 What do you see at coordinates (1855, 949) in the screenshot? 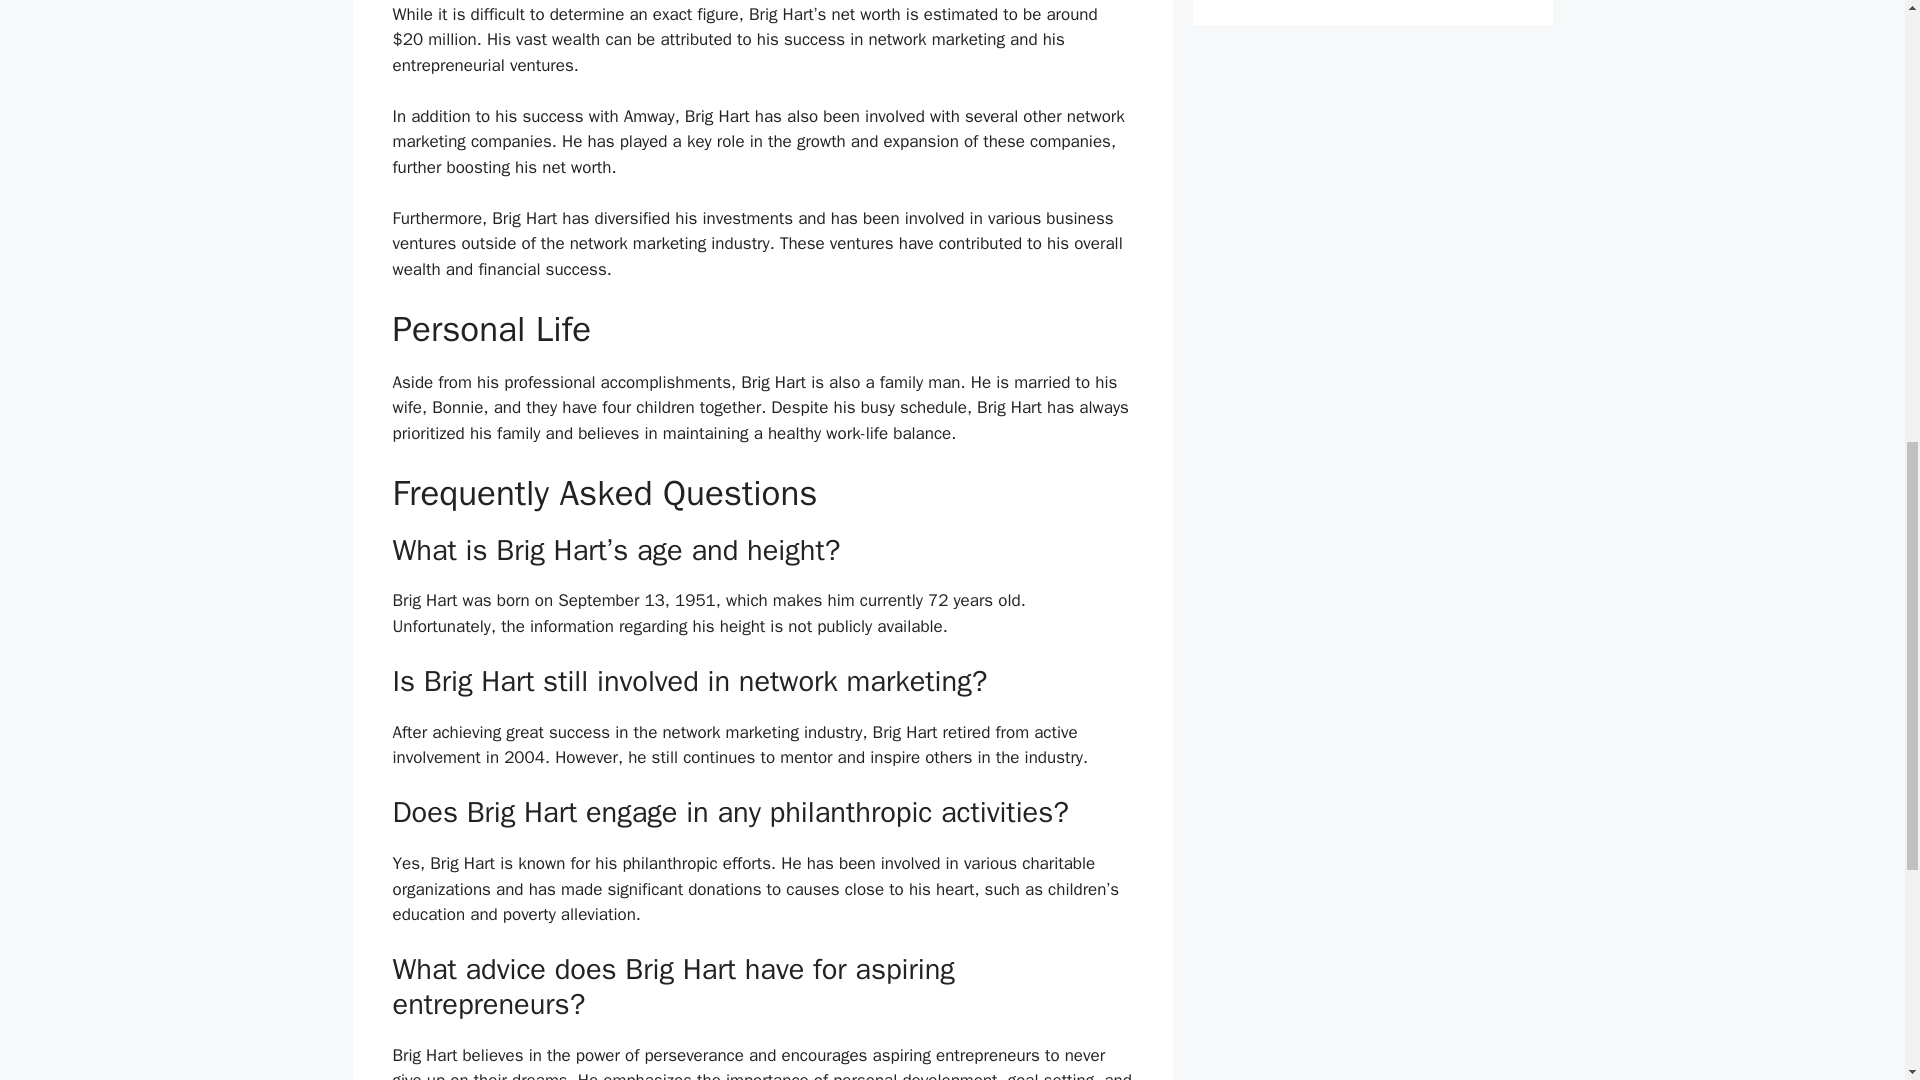
I see `Scroll back to top` at bounding box center [1855, 949].